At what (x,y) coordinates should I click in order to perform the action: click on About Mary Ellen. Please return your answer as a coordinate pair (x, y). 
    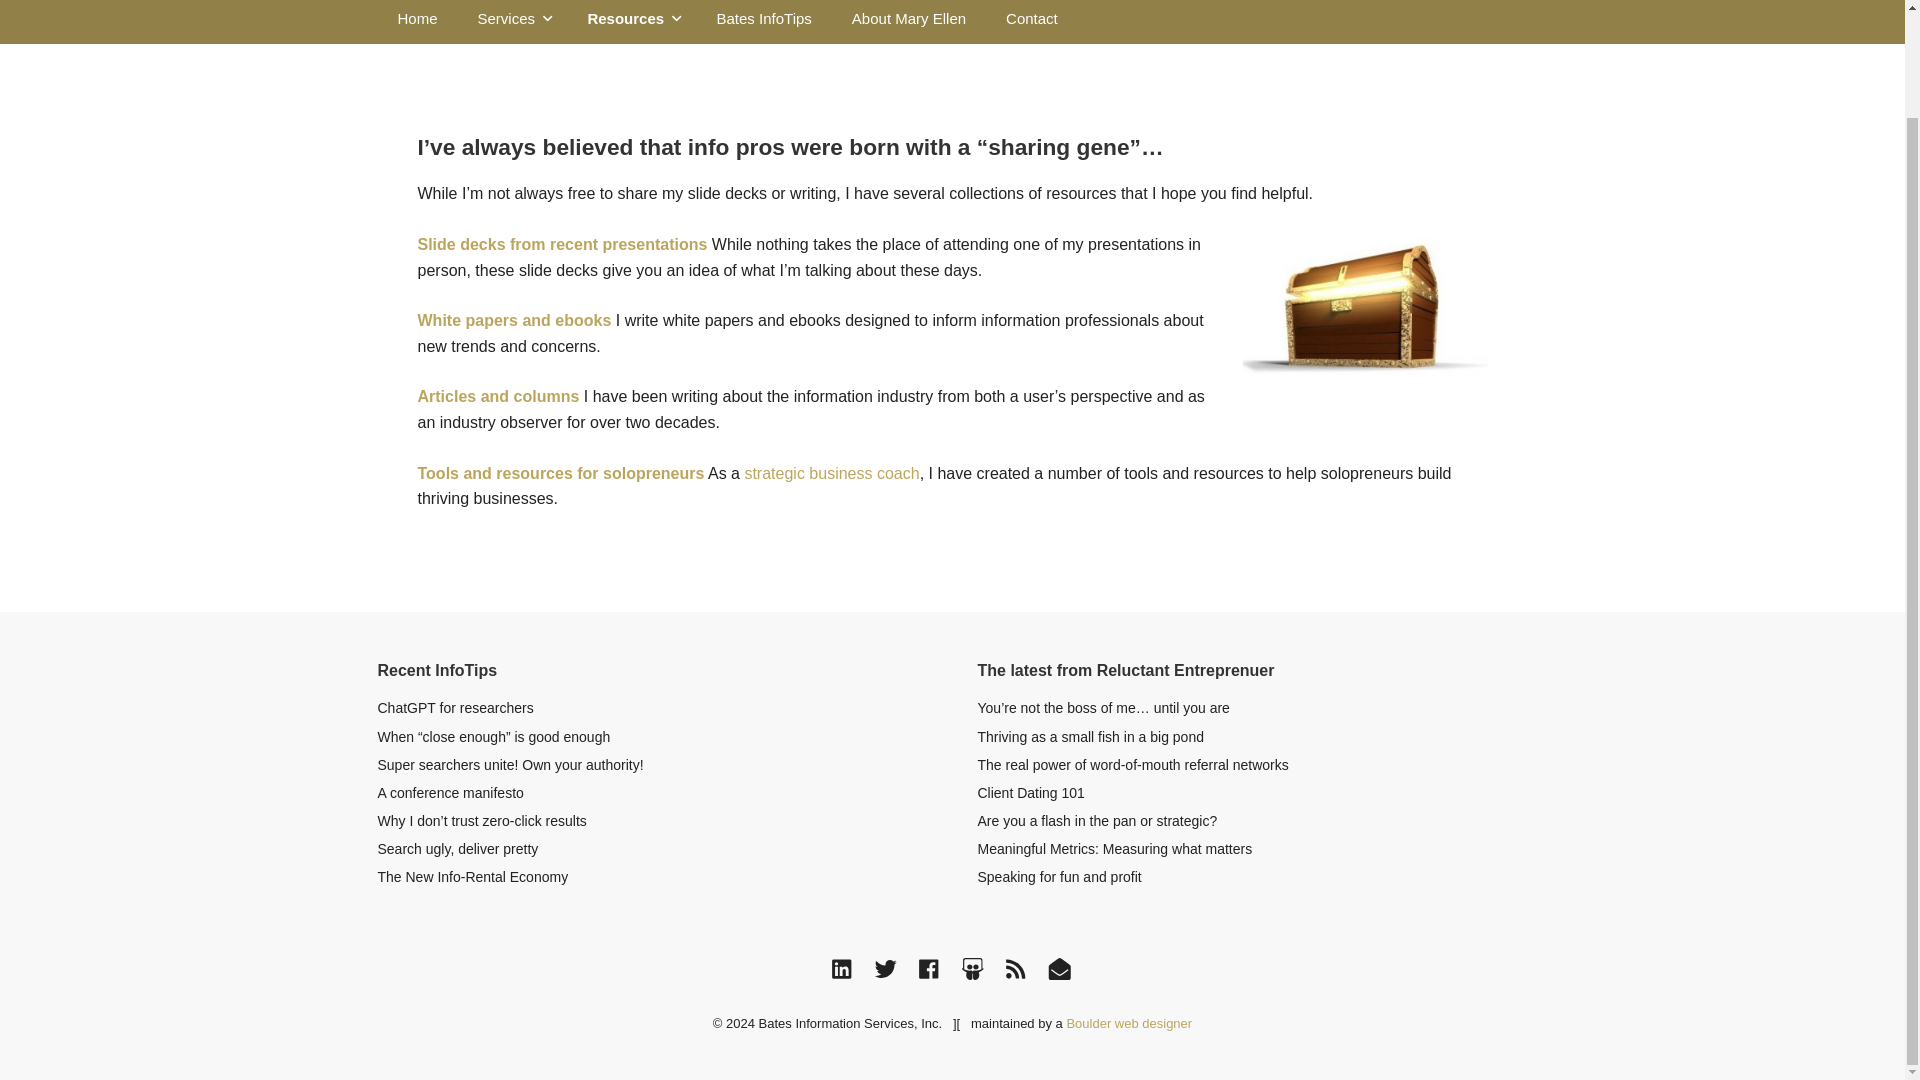
    Looking at the image, I should click on (908, 22).